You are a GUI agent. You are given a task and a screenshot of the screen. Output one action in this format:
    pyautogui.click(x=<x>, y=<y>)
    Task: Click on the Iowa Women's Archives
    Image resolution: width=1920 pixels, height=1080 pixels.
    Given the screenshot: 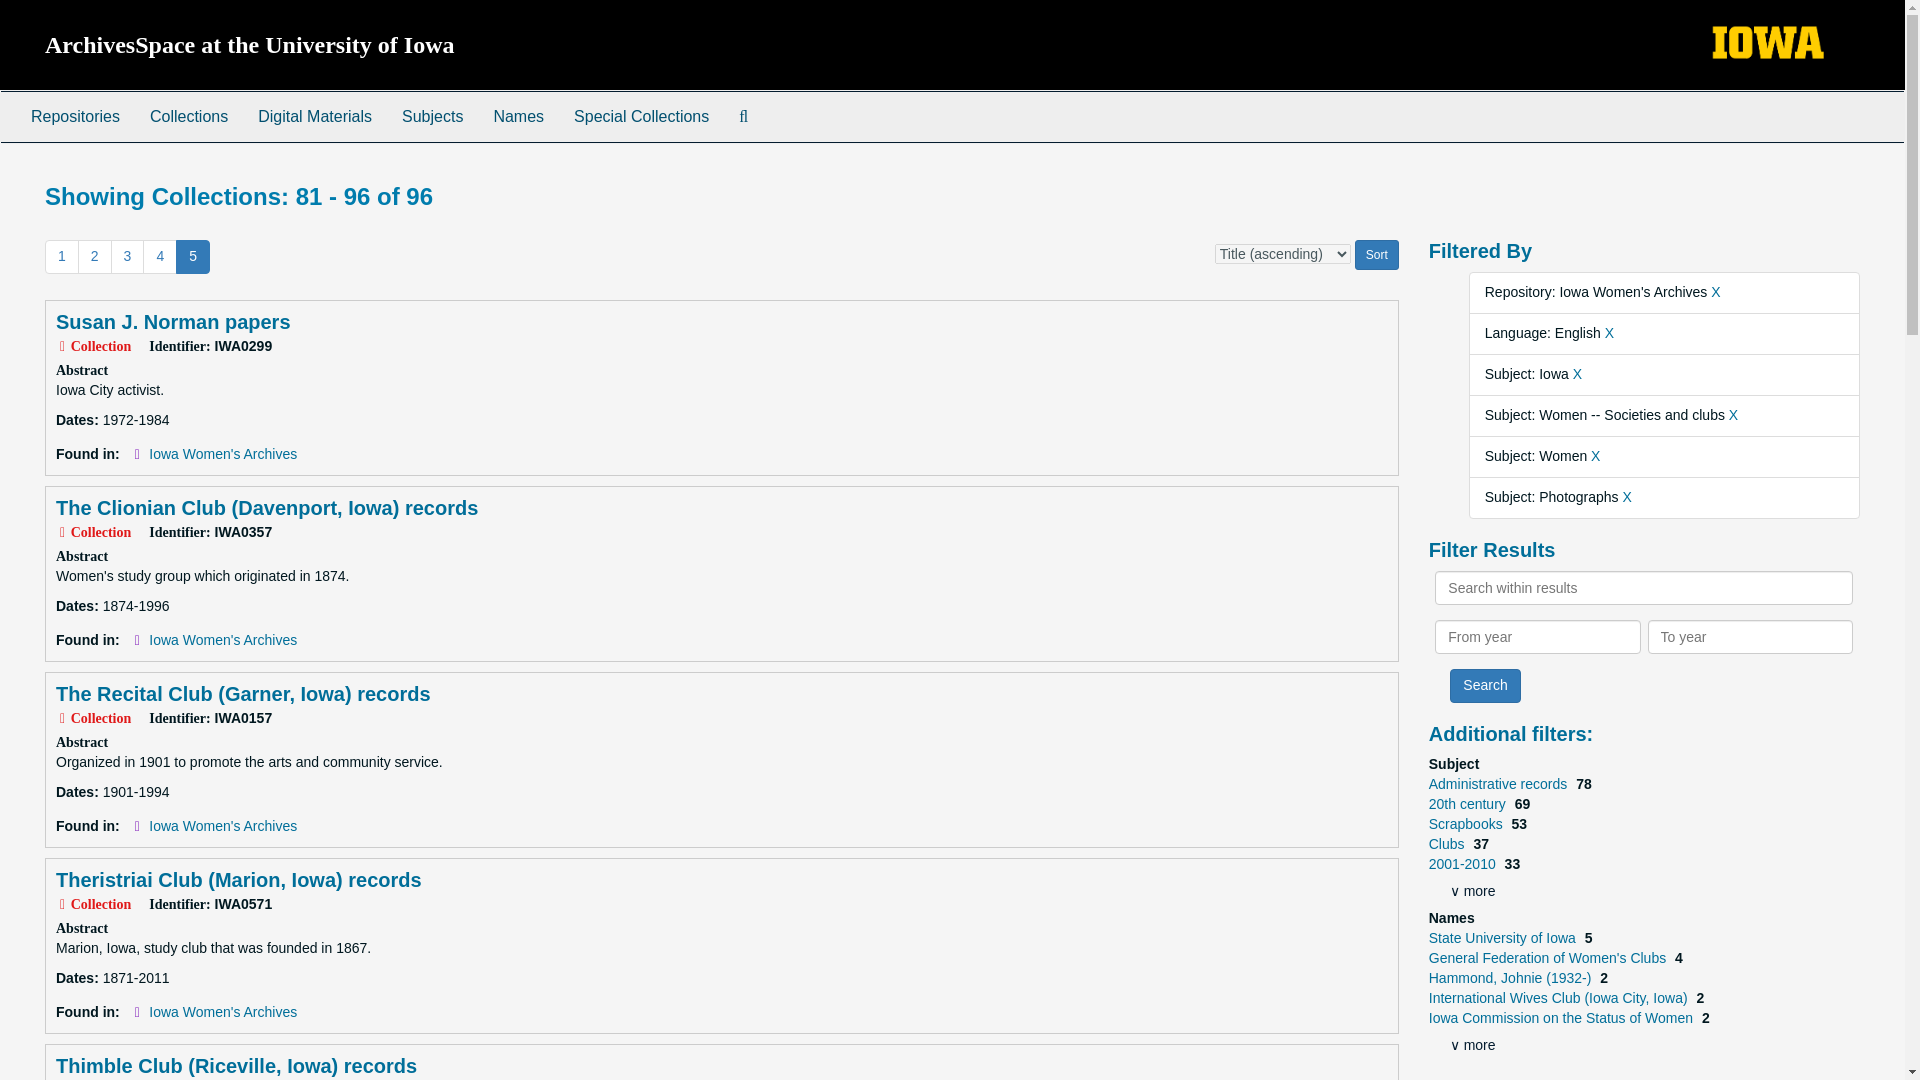 What is the action you would take?
    pyautogui.click(x=223, y=640)
    